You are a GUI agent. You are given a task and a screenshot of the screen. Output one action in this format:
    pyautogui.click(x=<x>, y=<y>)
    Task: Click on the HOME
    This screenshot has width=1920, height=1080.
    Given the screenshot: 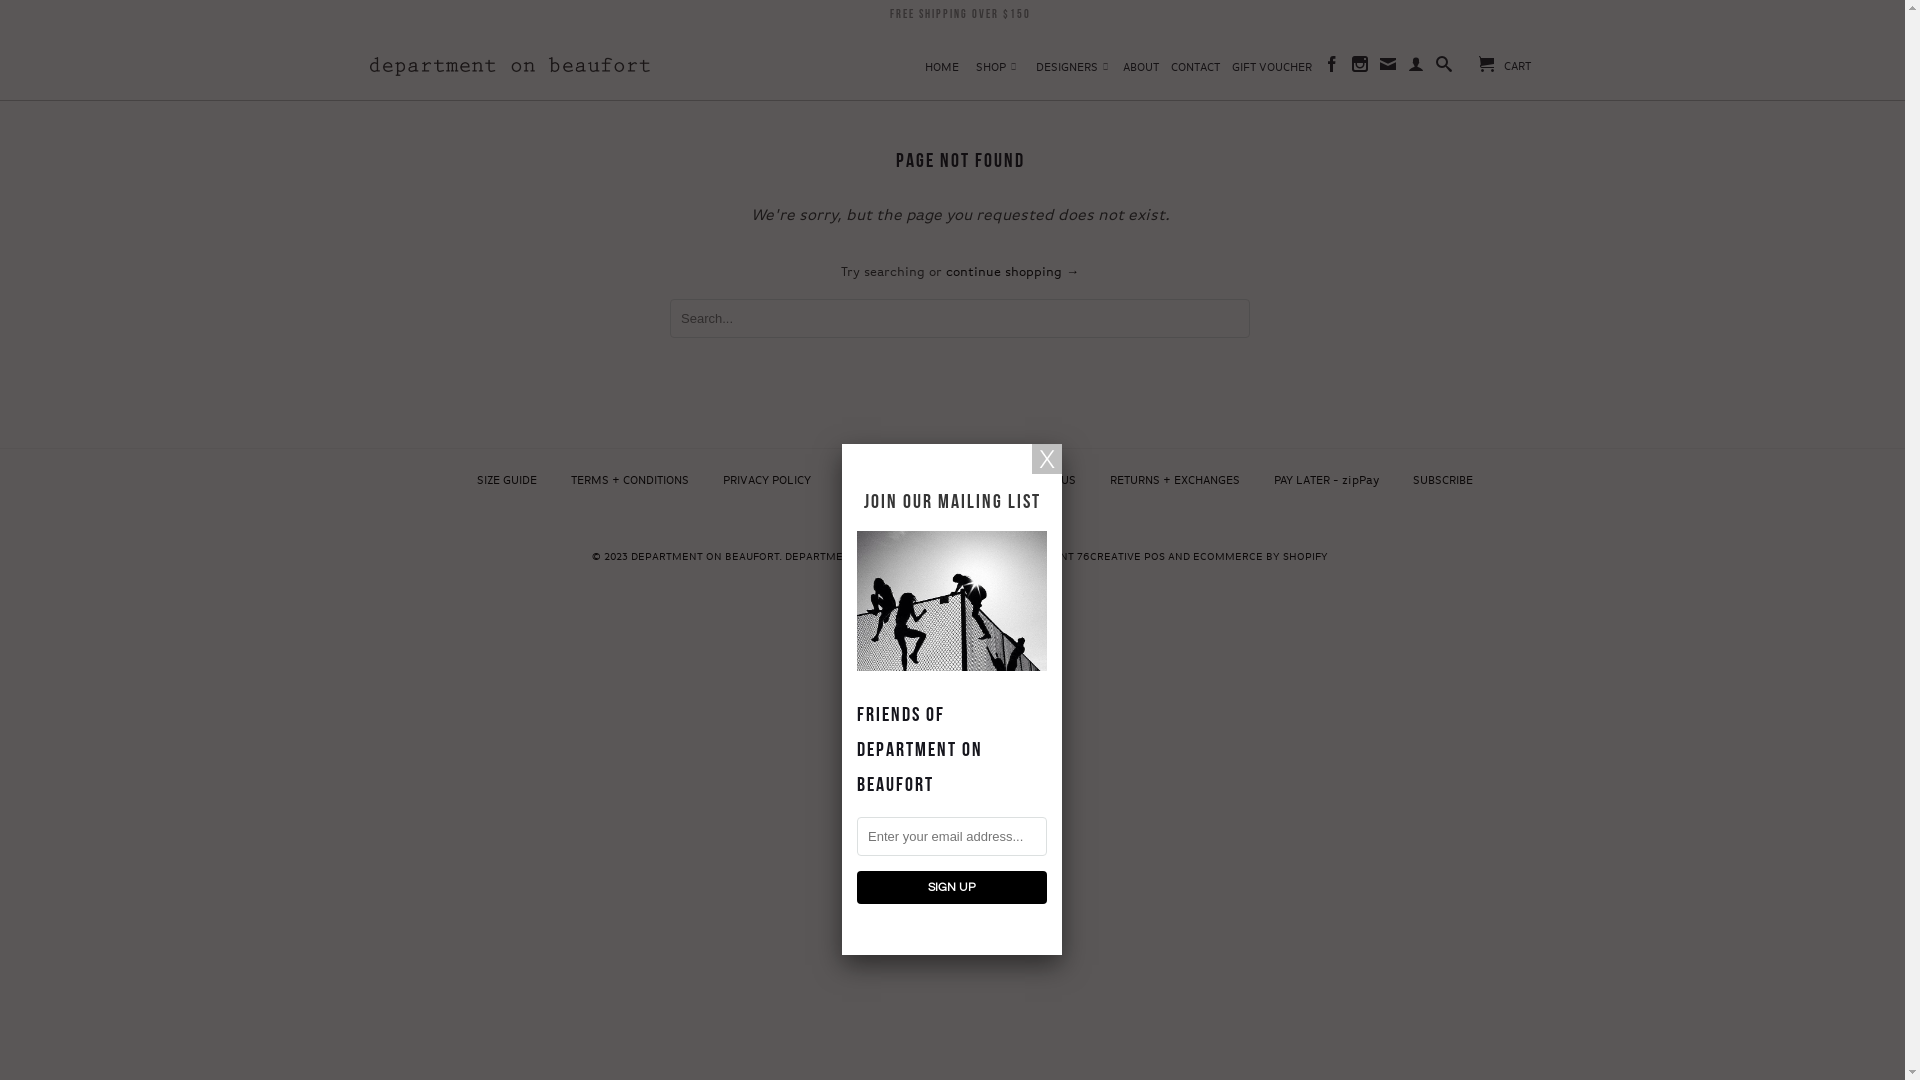 What is the action you would take?
    pyautogui.click(x=942, y=72)
    